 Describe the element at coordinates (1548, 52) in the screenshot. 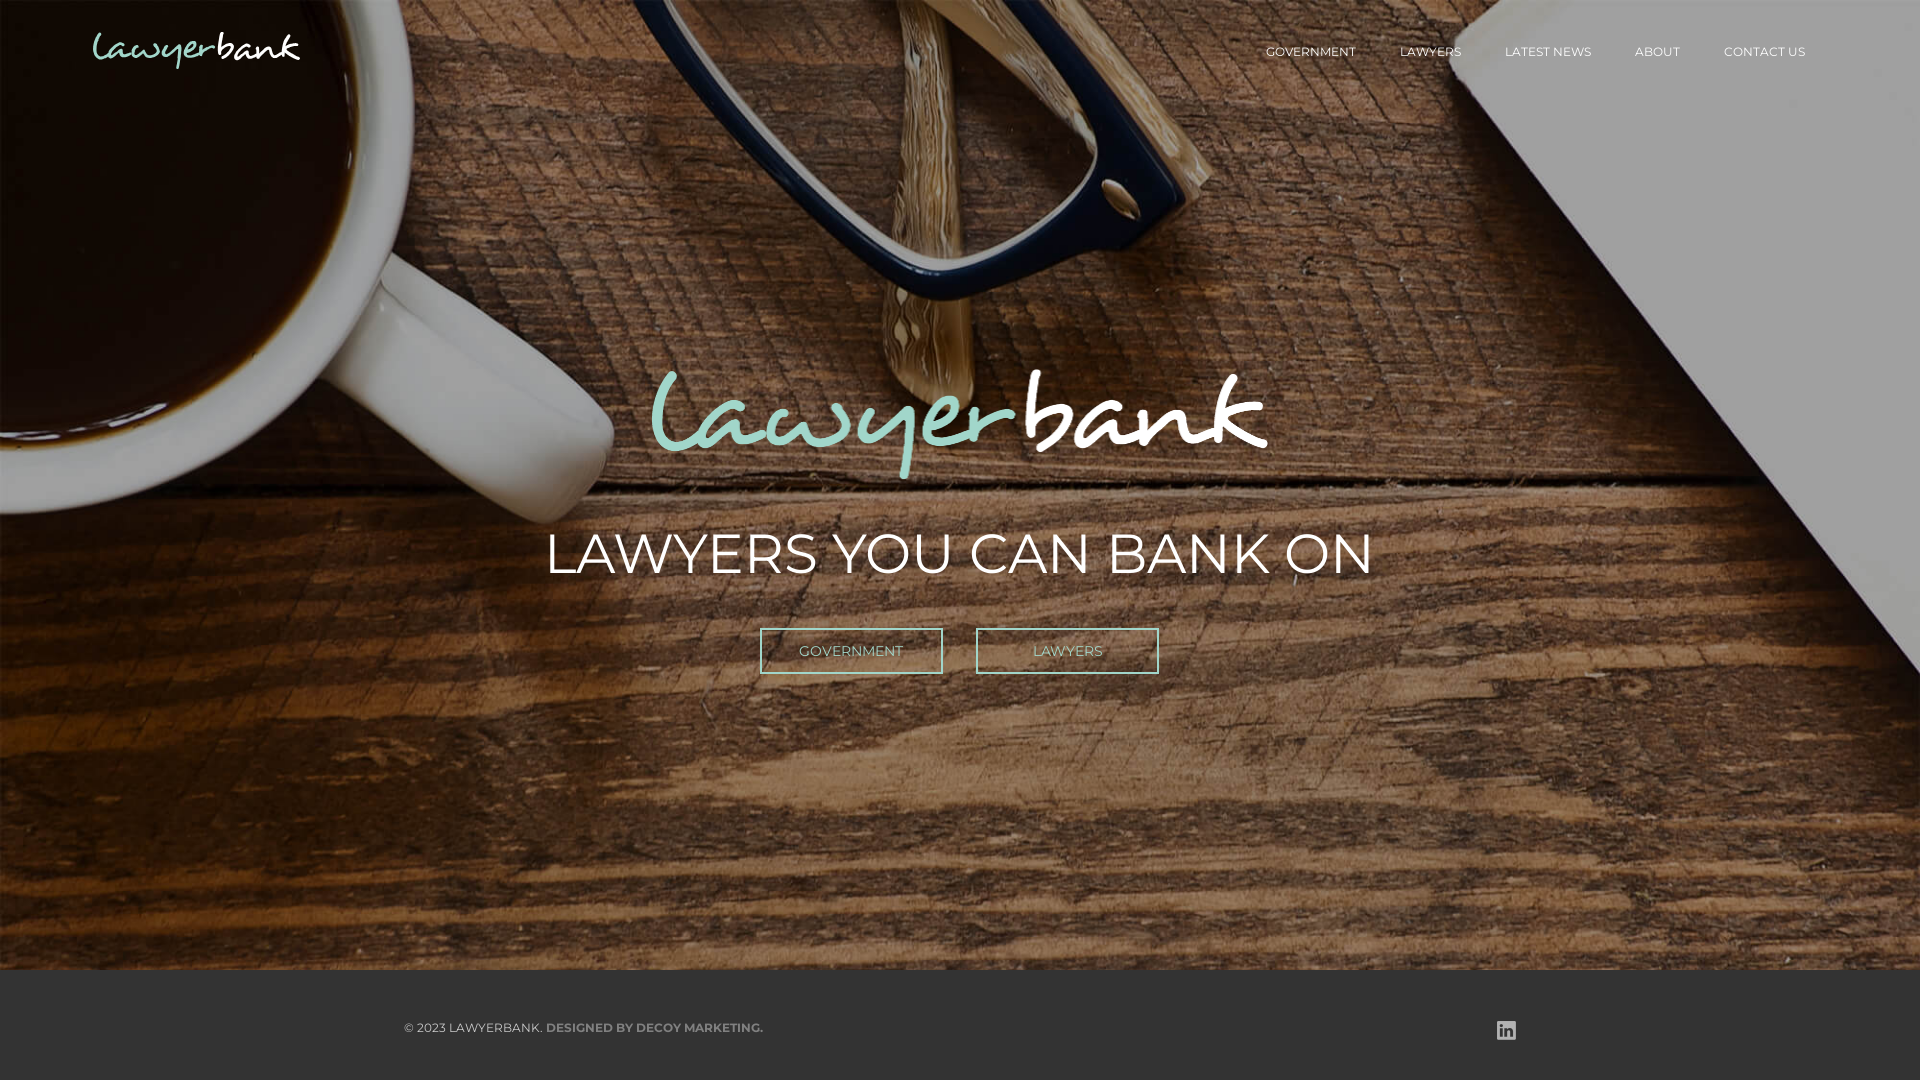

I see `LATEST NEWS` at that location.